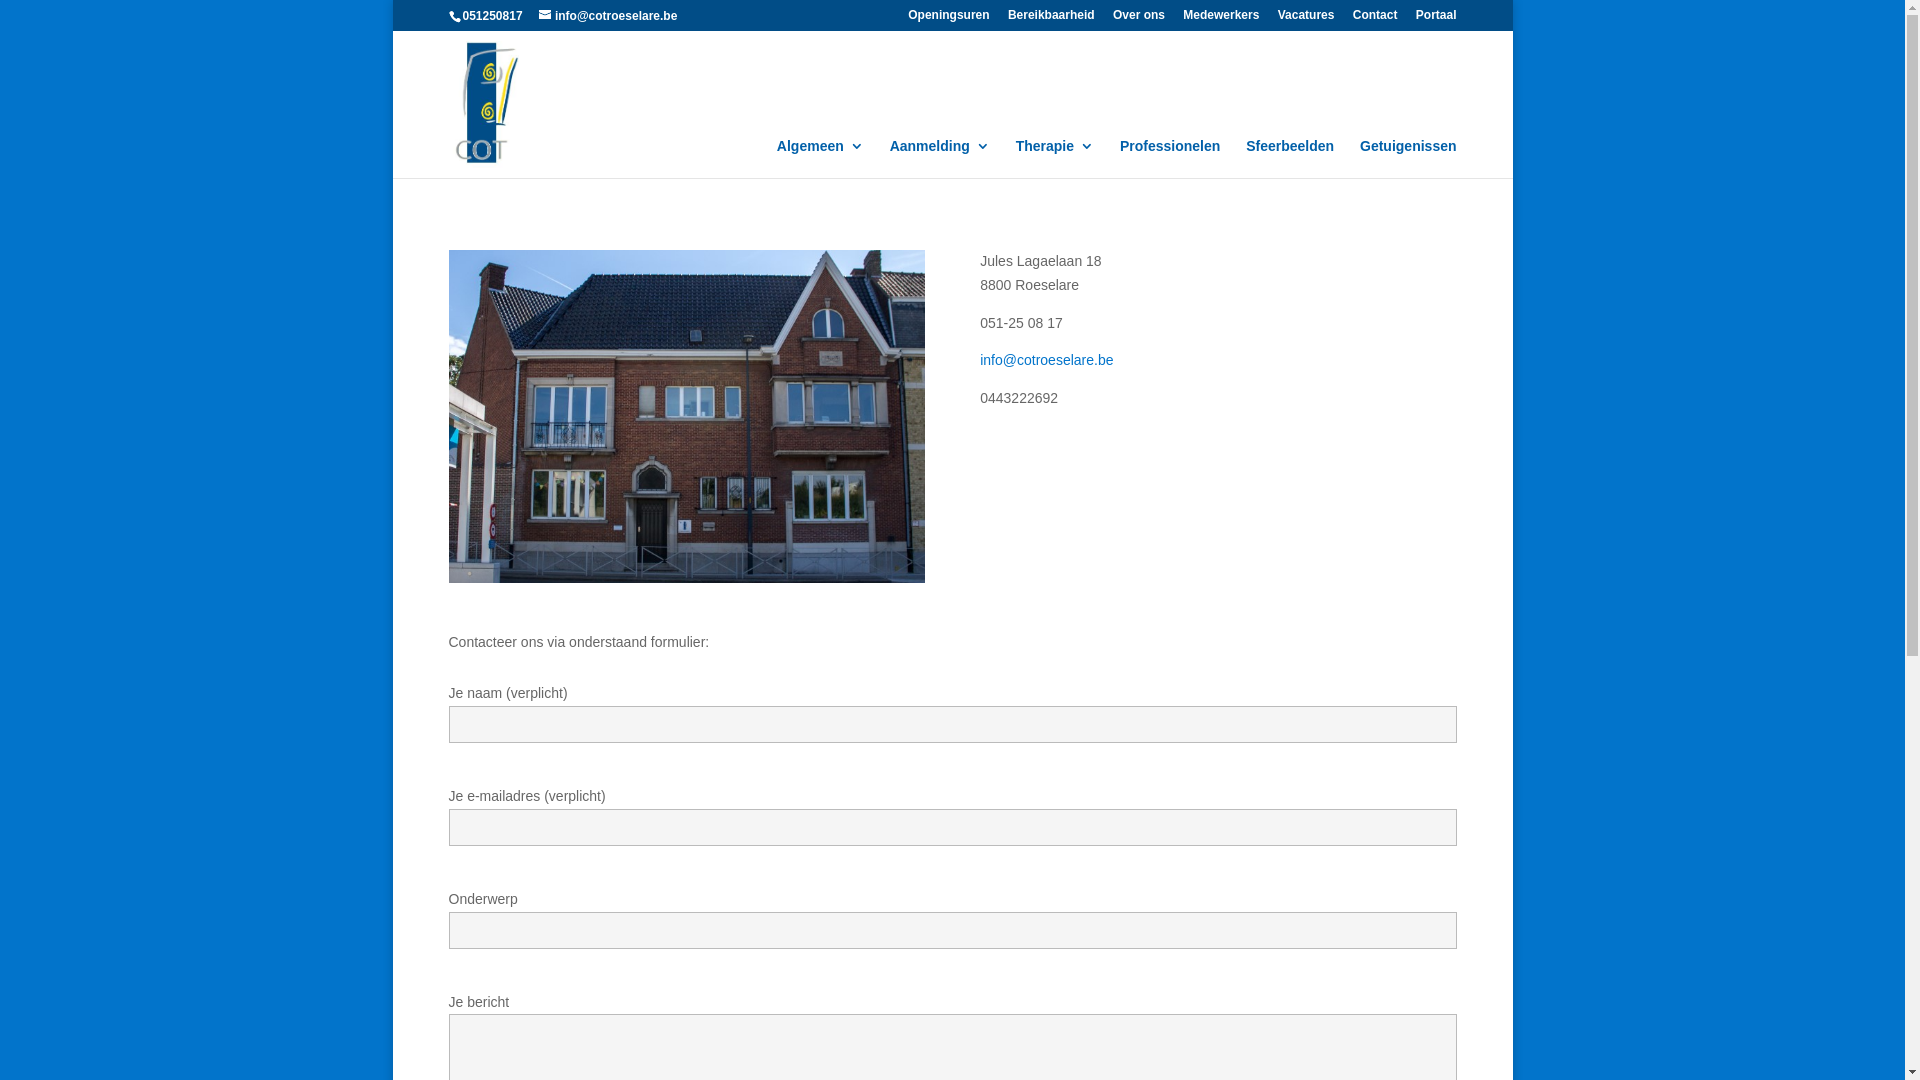 This screenshot has height=1080, width=1920. I want to click on Openingsuren, so click(948, 20).